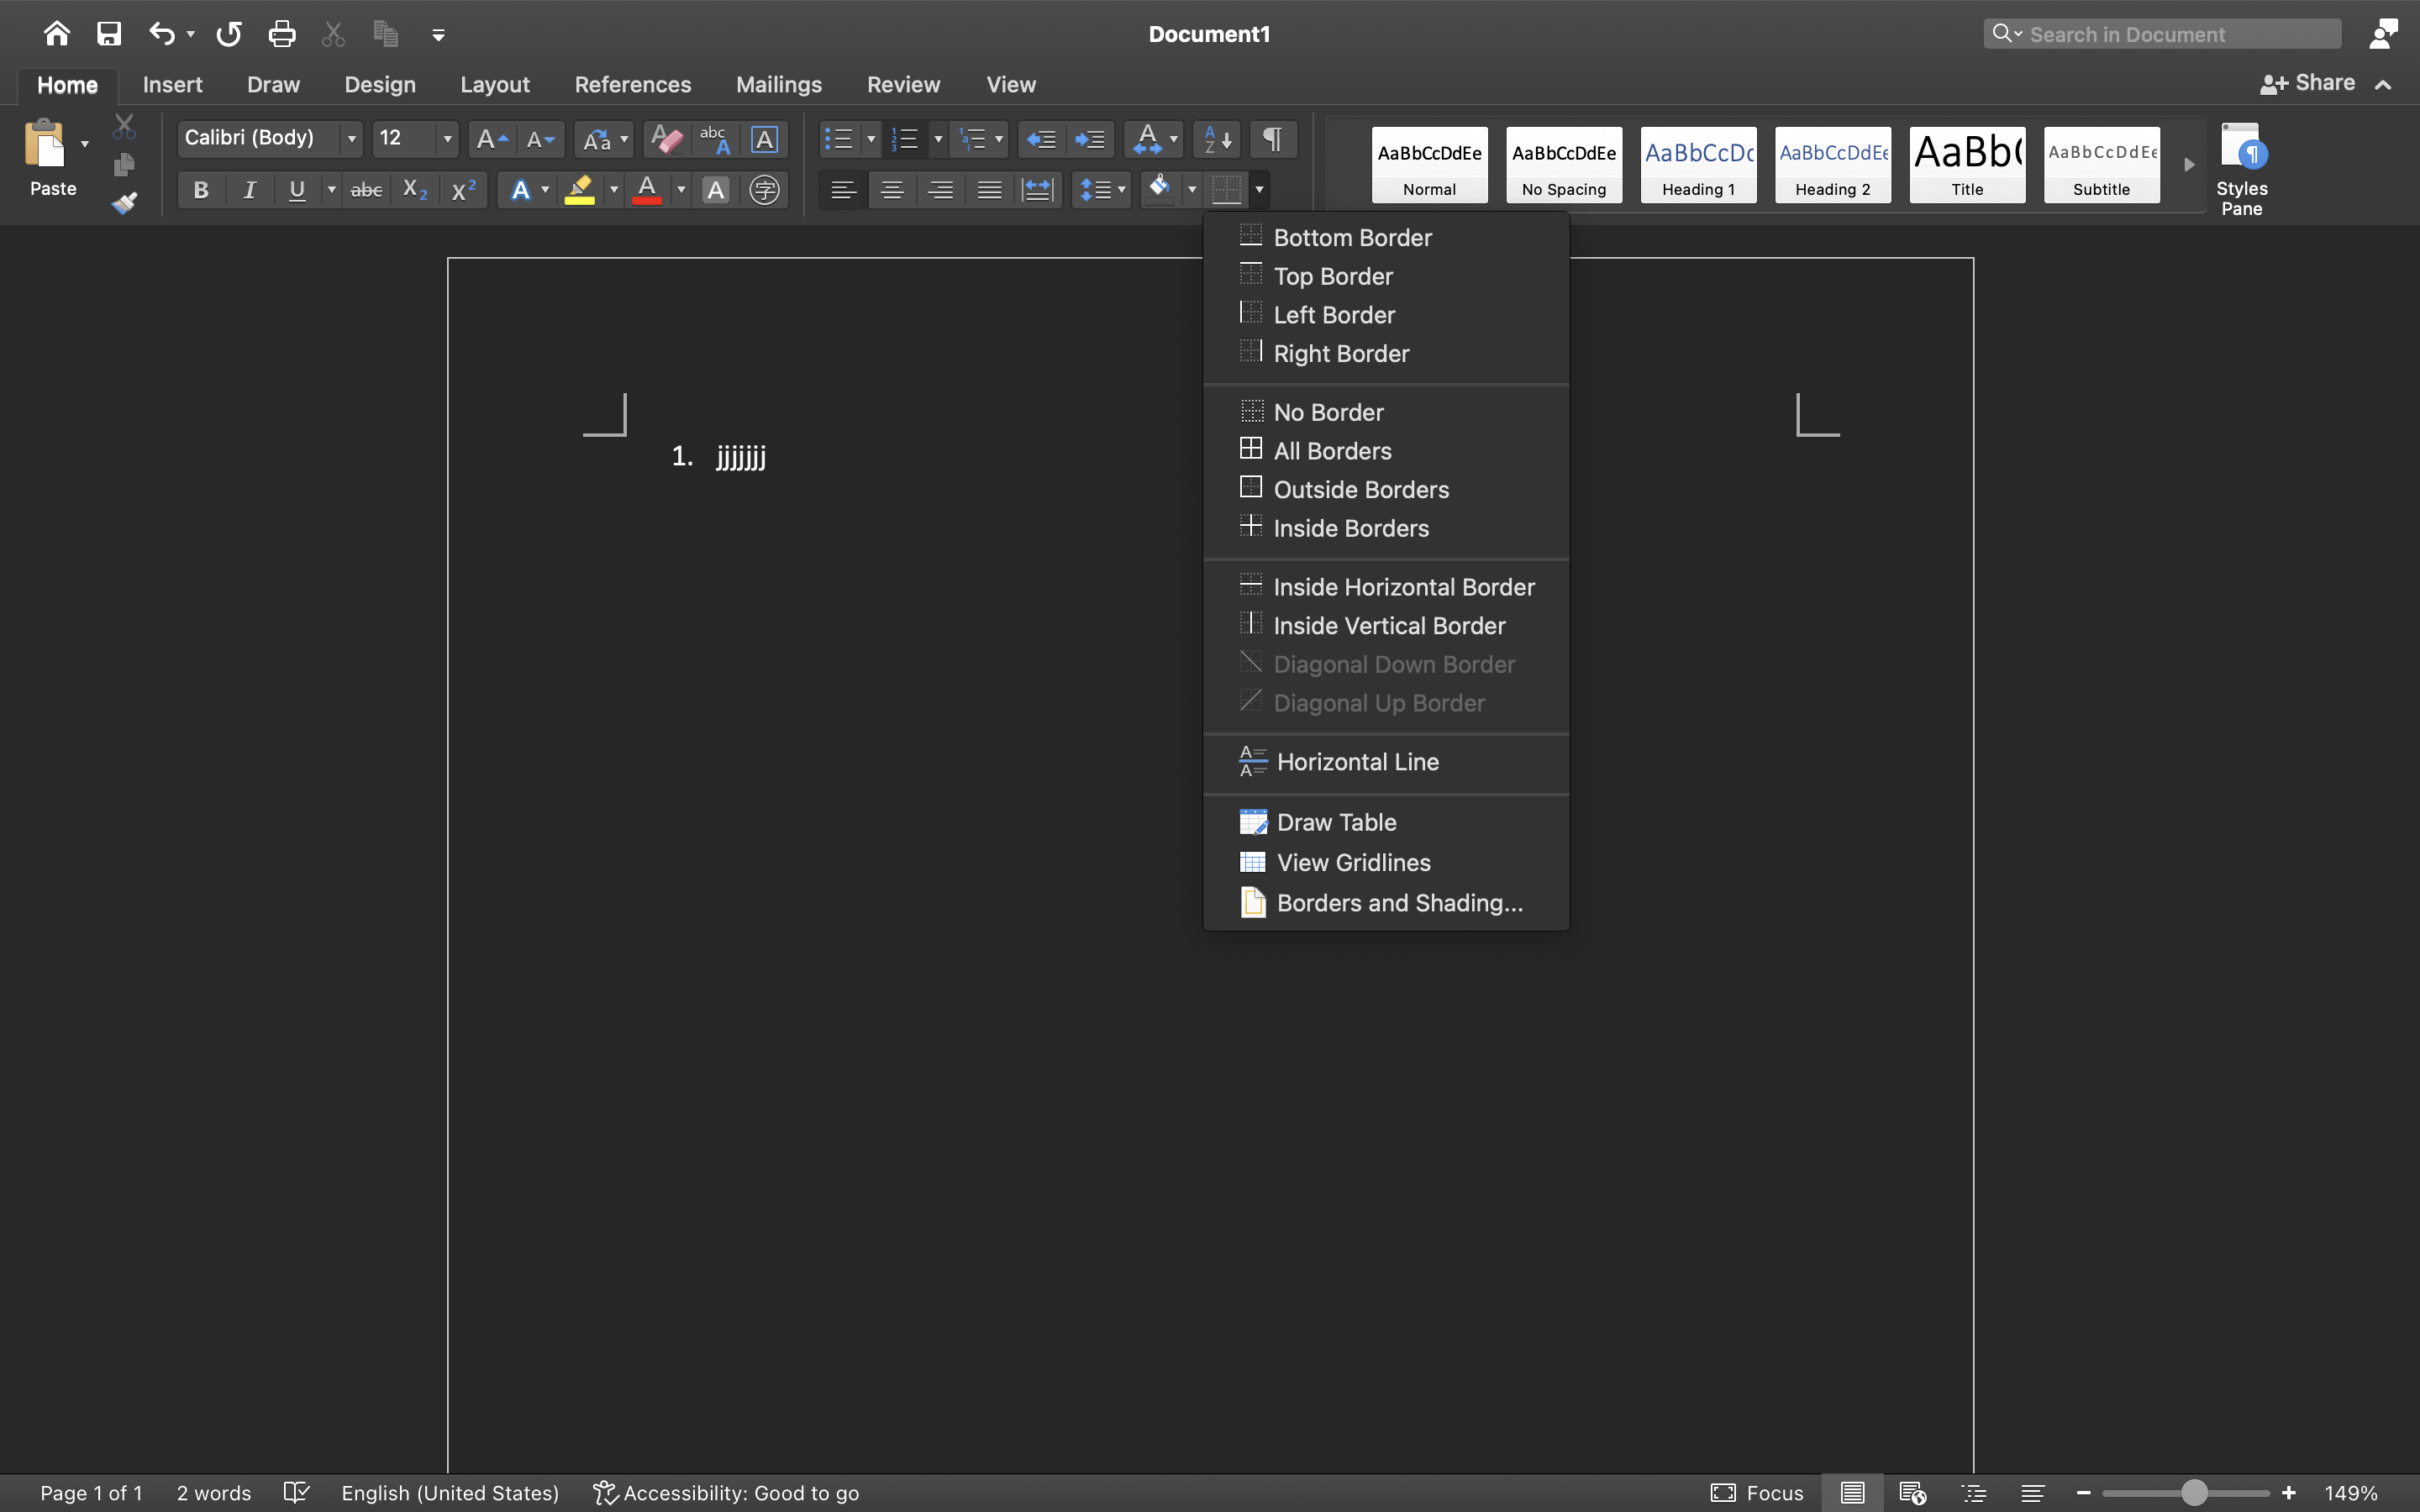  What do you see at coordinates (1944, 1493) in the screenshot?
I see `<AXUIElement 0x1109b5e10> {pid=11581}` at bounding box center [1944, 1493].